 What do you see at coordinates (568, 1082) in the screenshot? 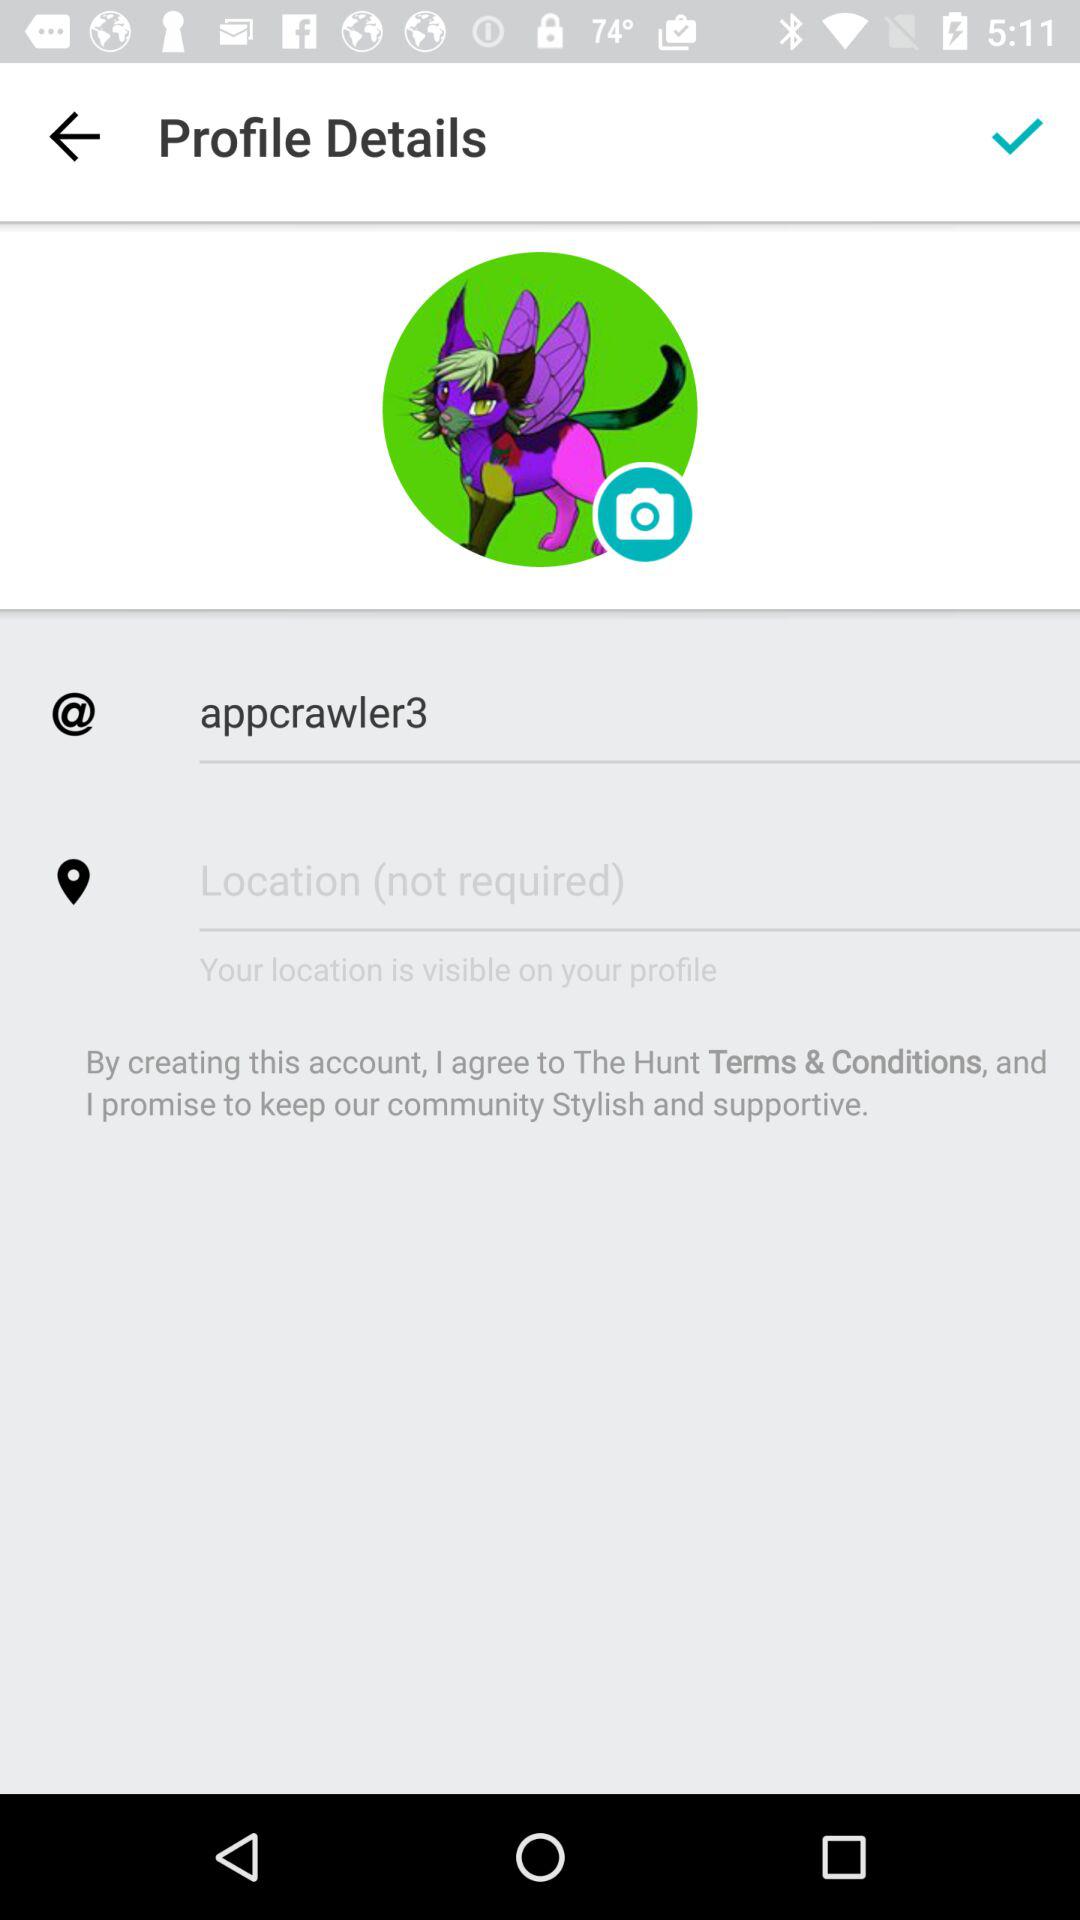
I see `tap by creating this icon` at bounding box center [568, 1082].